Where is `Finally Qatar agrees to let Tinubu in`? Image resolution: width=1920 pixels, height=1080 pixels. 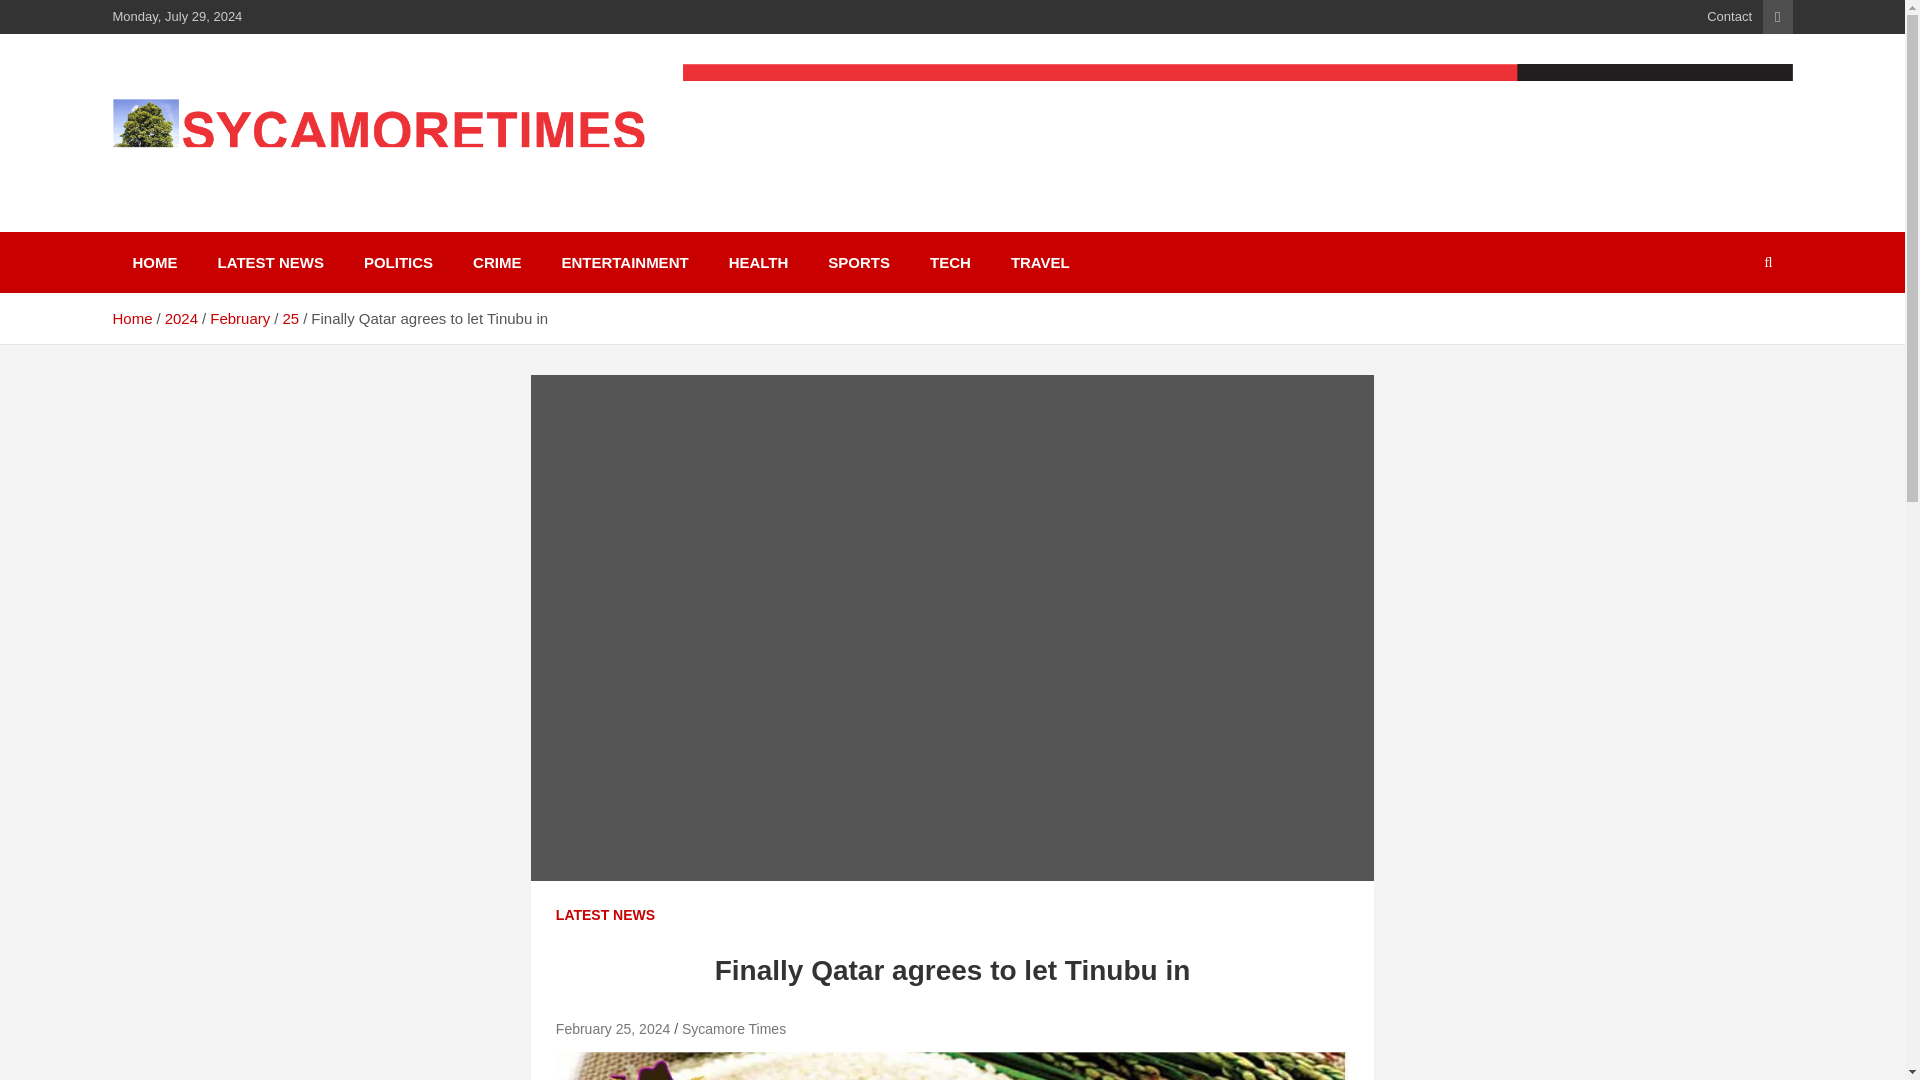
Finally Qatar agrees to let Tinubu in is located at coordinates (613, 1028).